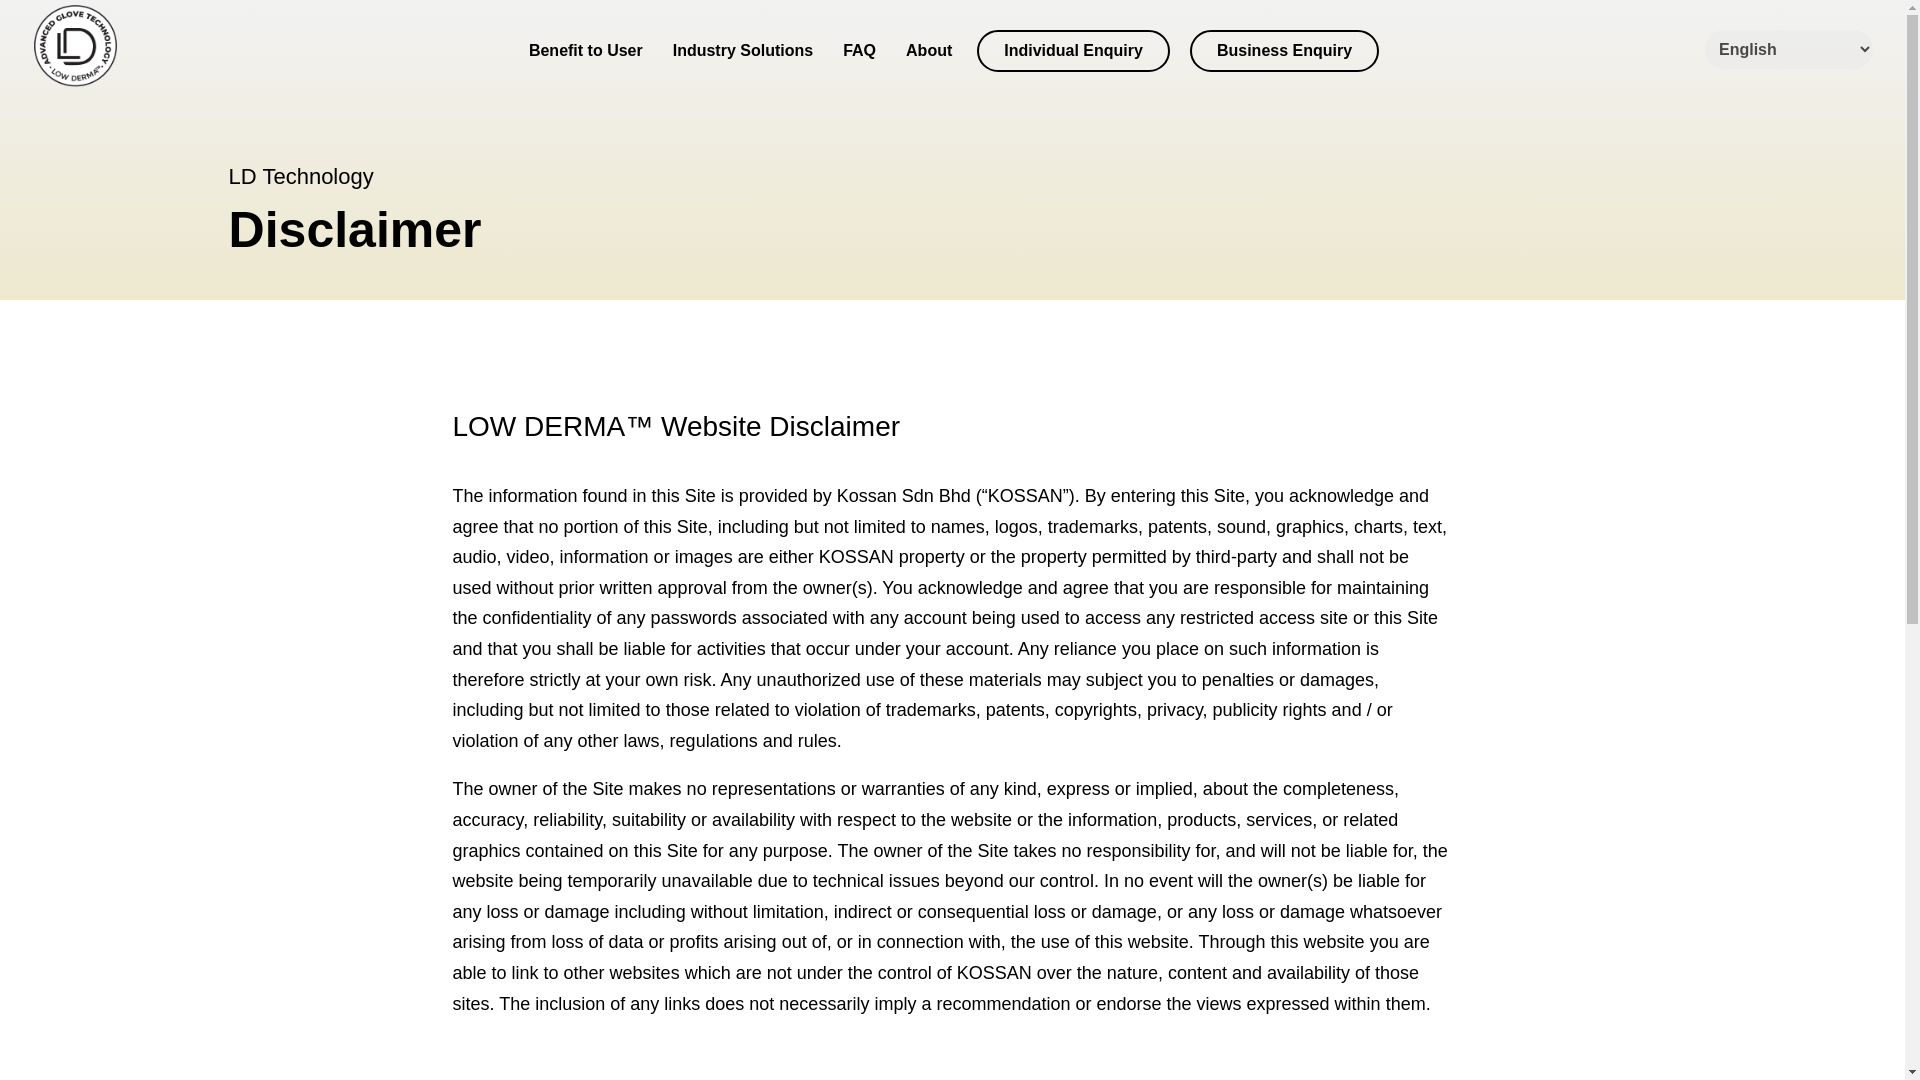  I want to click on FAQ, so click(858, 51).